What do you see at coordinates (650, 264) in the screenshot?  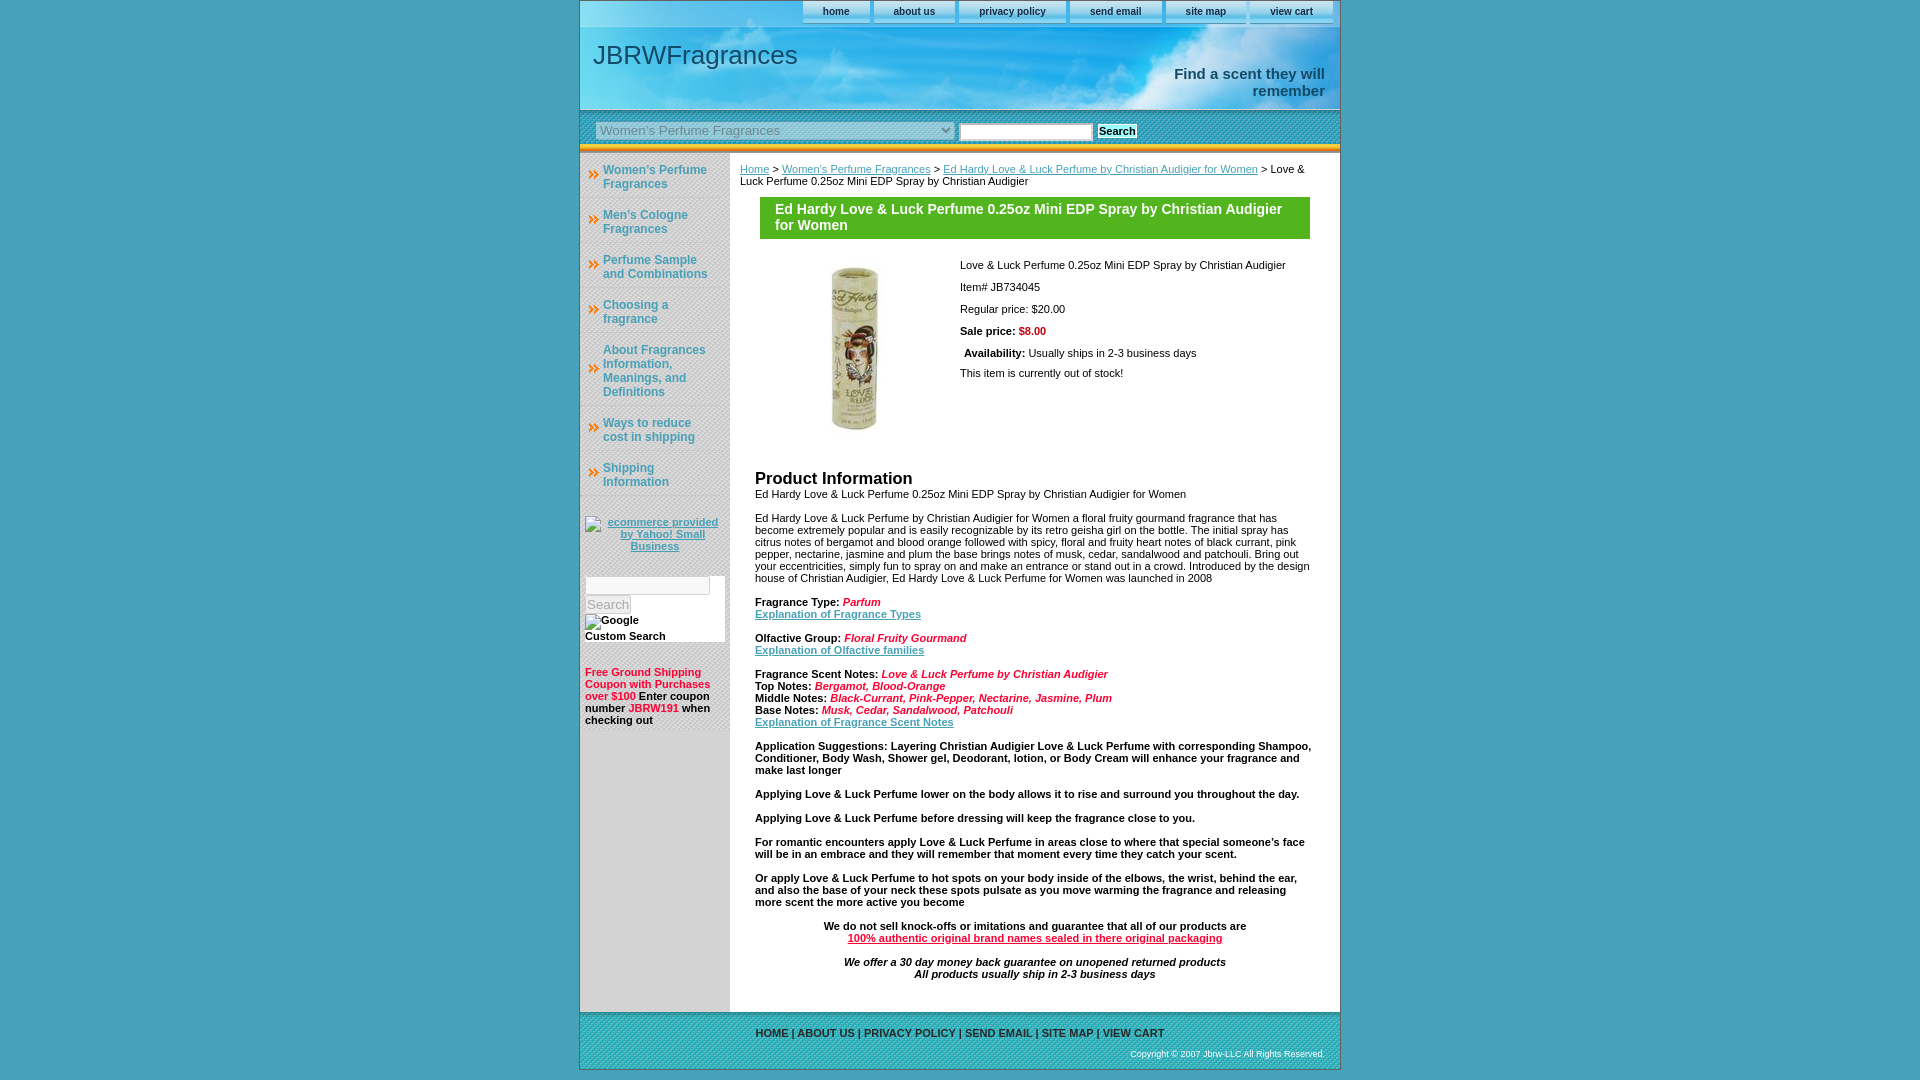 I see `Perfume Sample and Combinations` at bounding box center [650, 264].